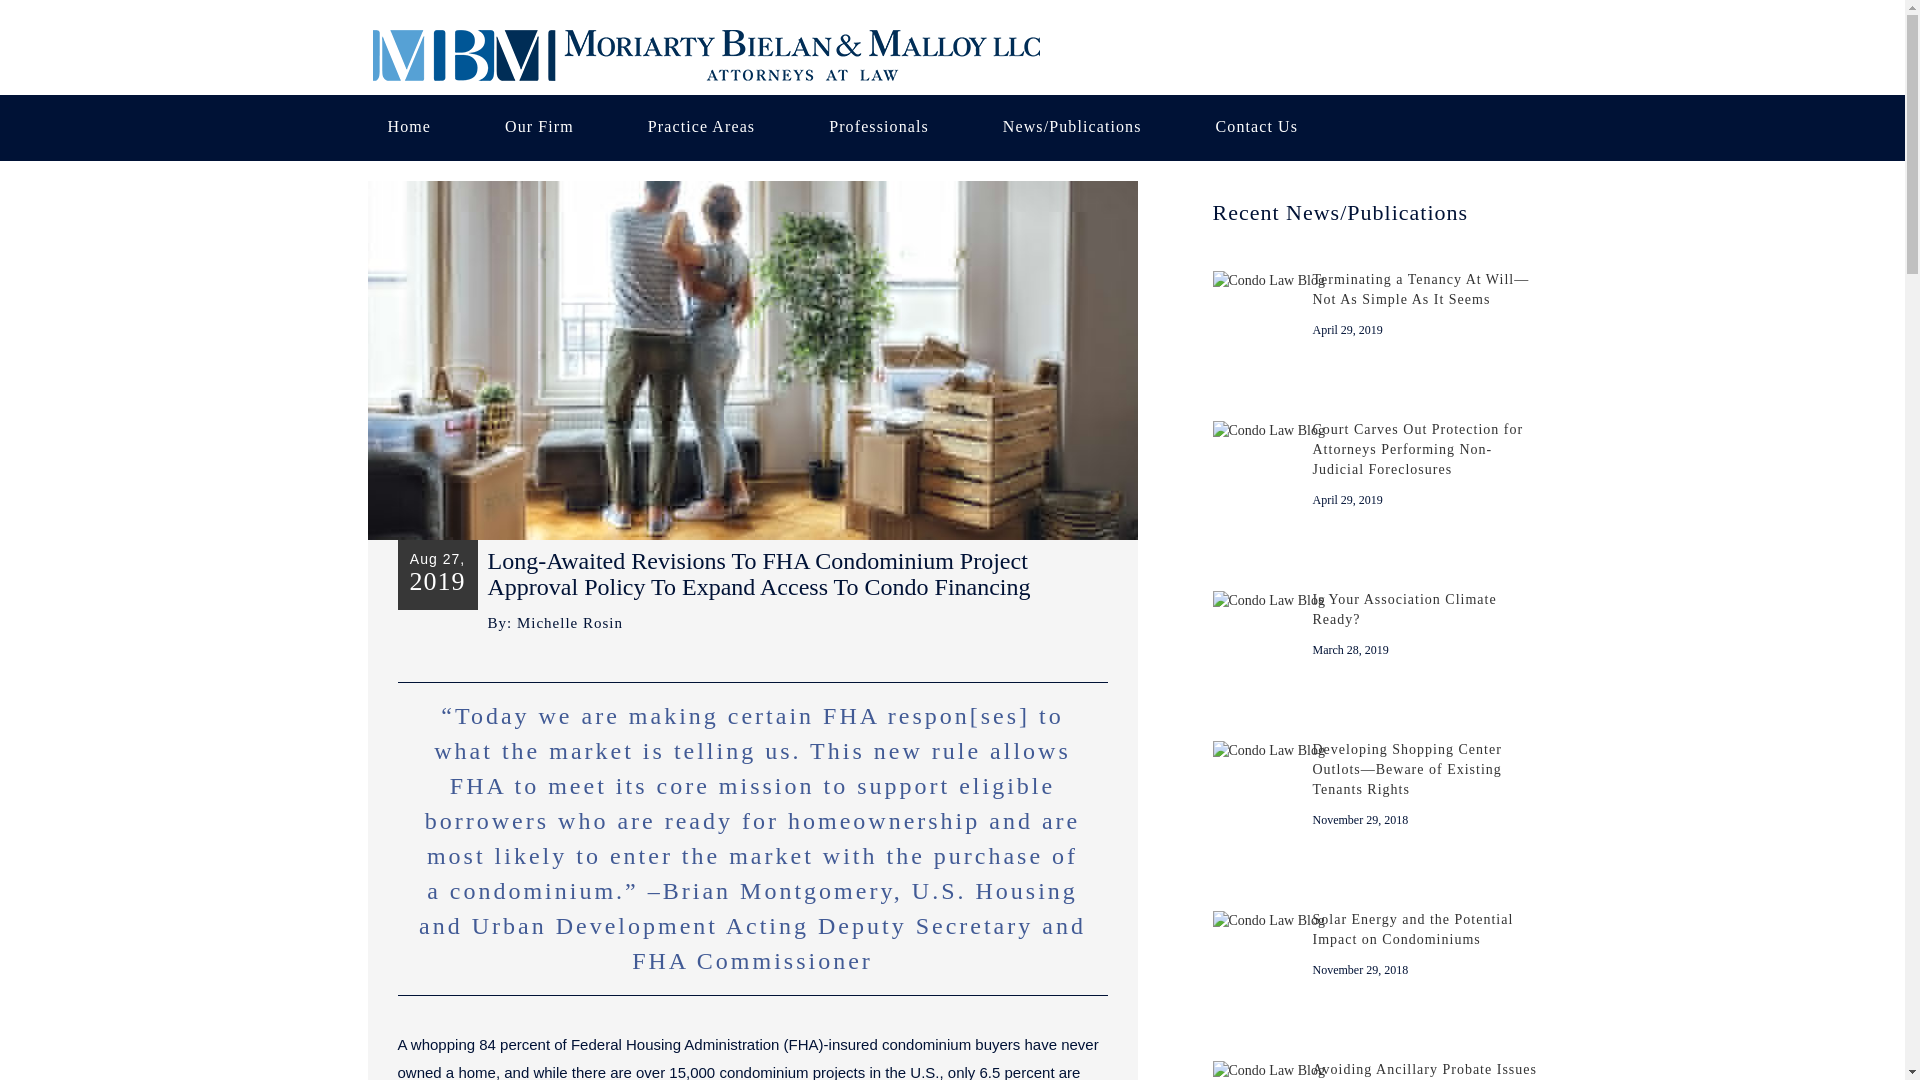 The image size is (1920, 1080). What do you see at coordinates (410, 128) in the screenshot?
I see `Home` at bounding box center [410, 128].